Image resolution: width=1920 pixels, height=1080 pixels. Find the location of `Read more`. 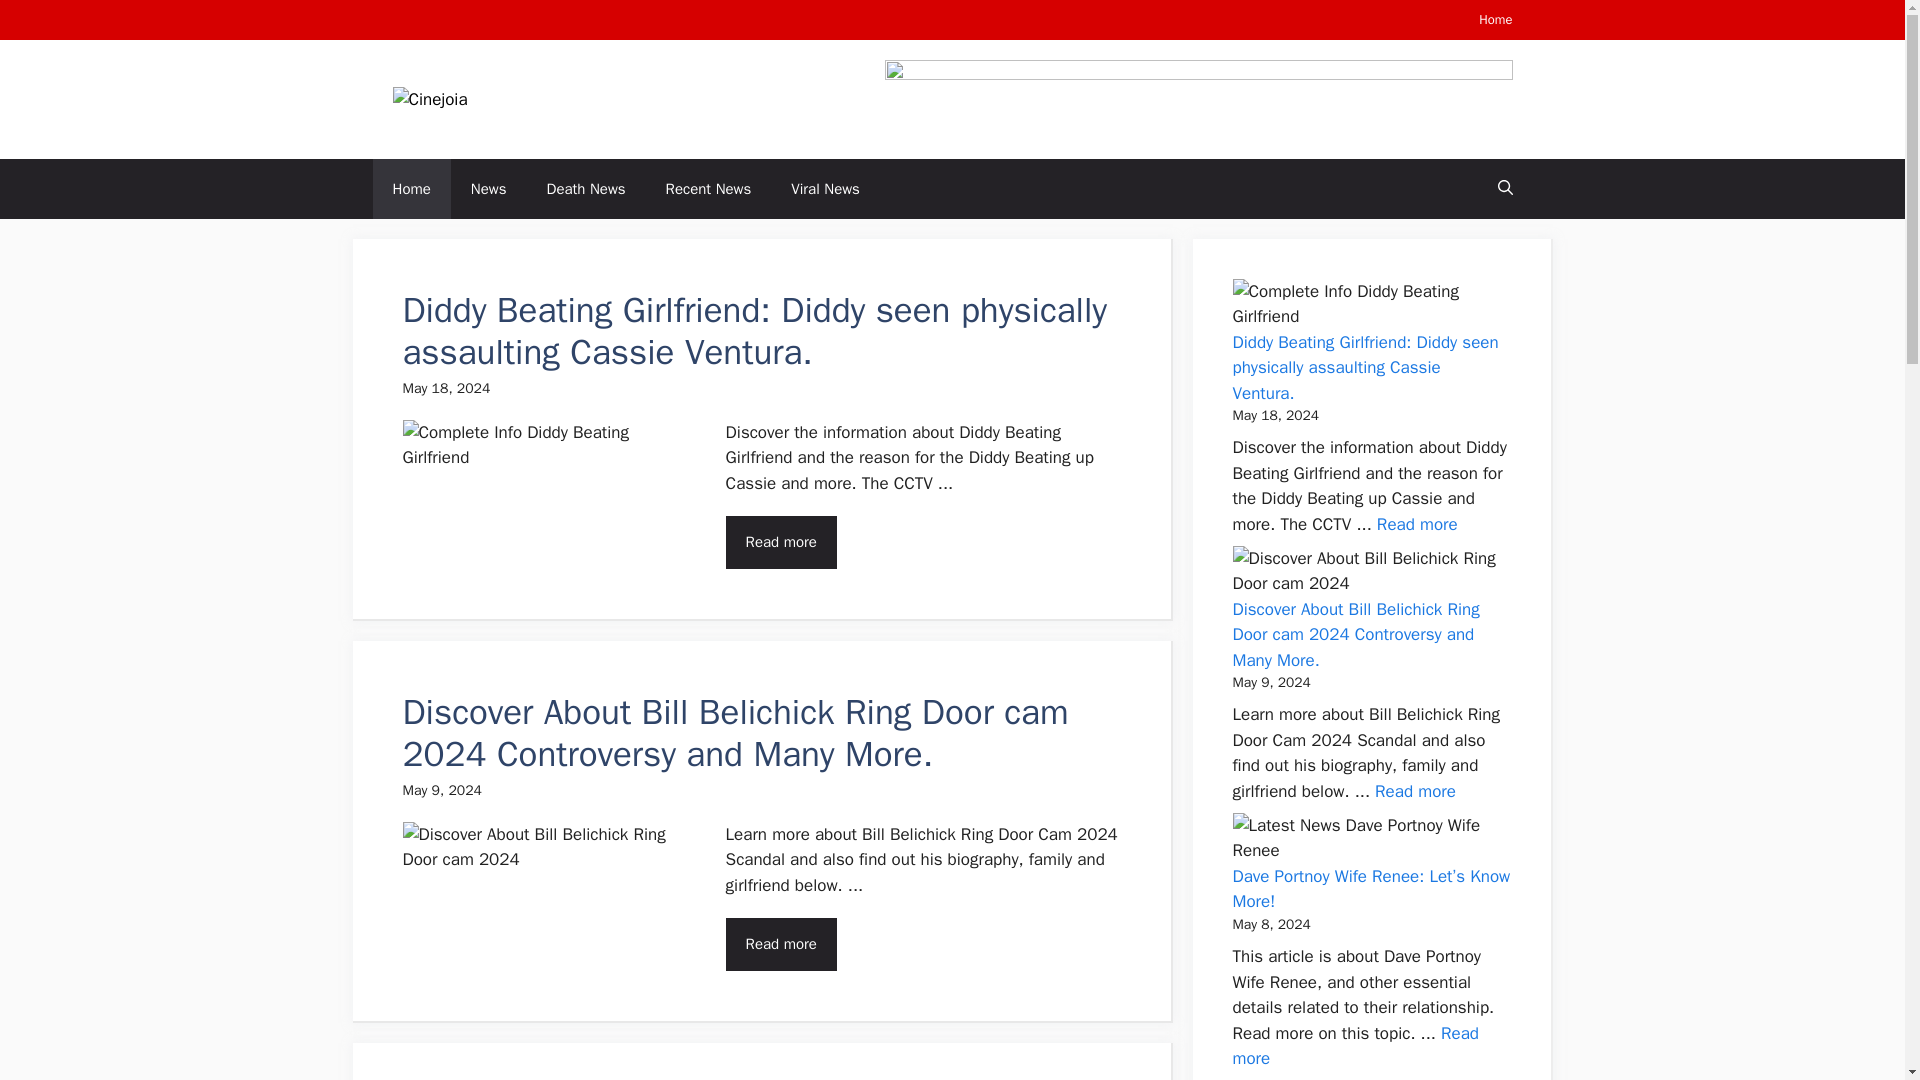

Read more is located at coordinates (1355, 1046).